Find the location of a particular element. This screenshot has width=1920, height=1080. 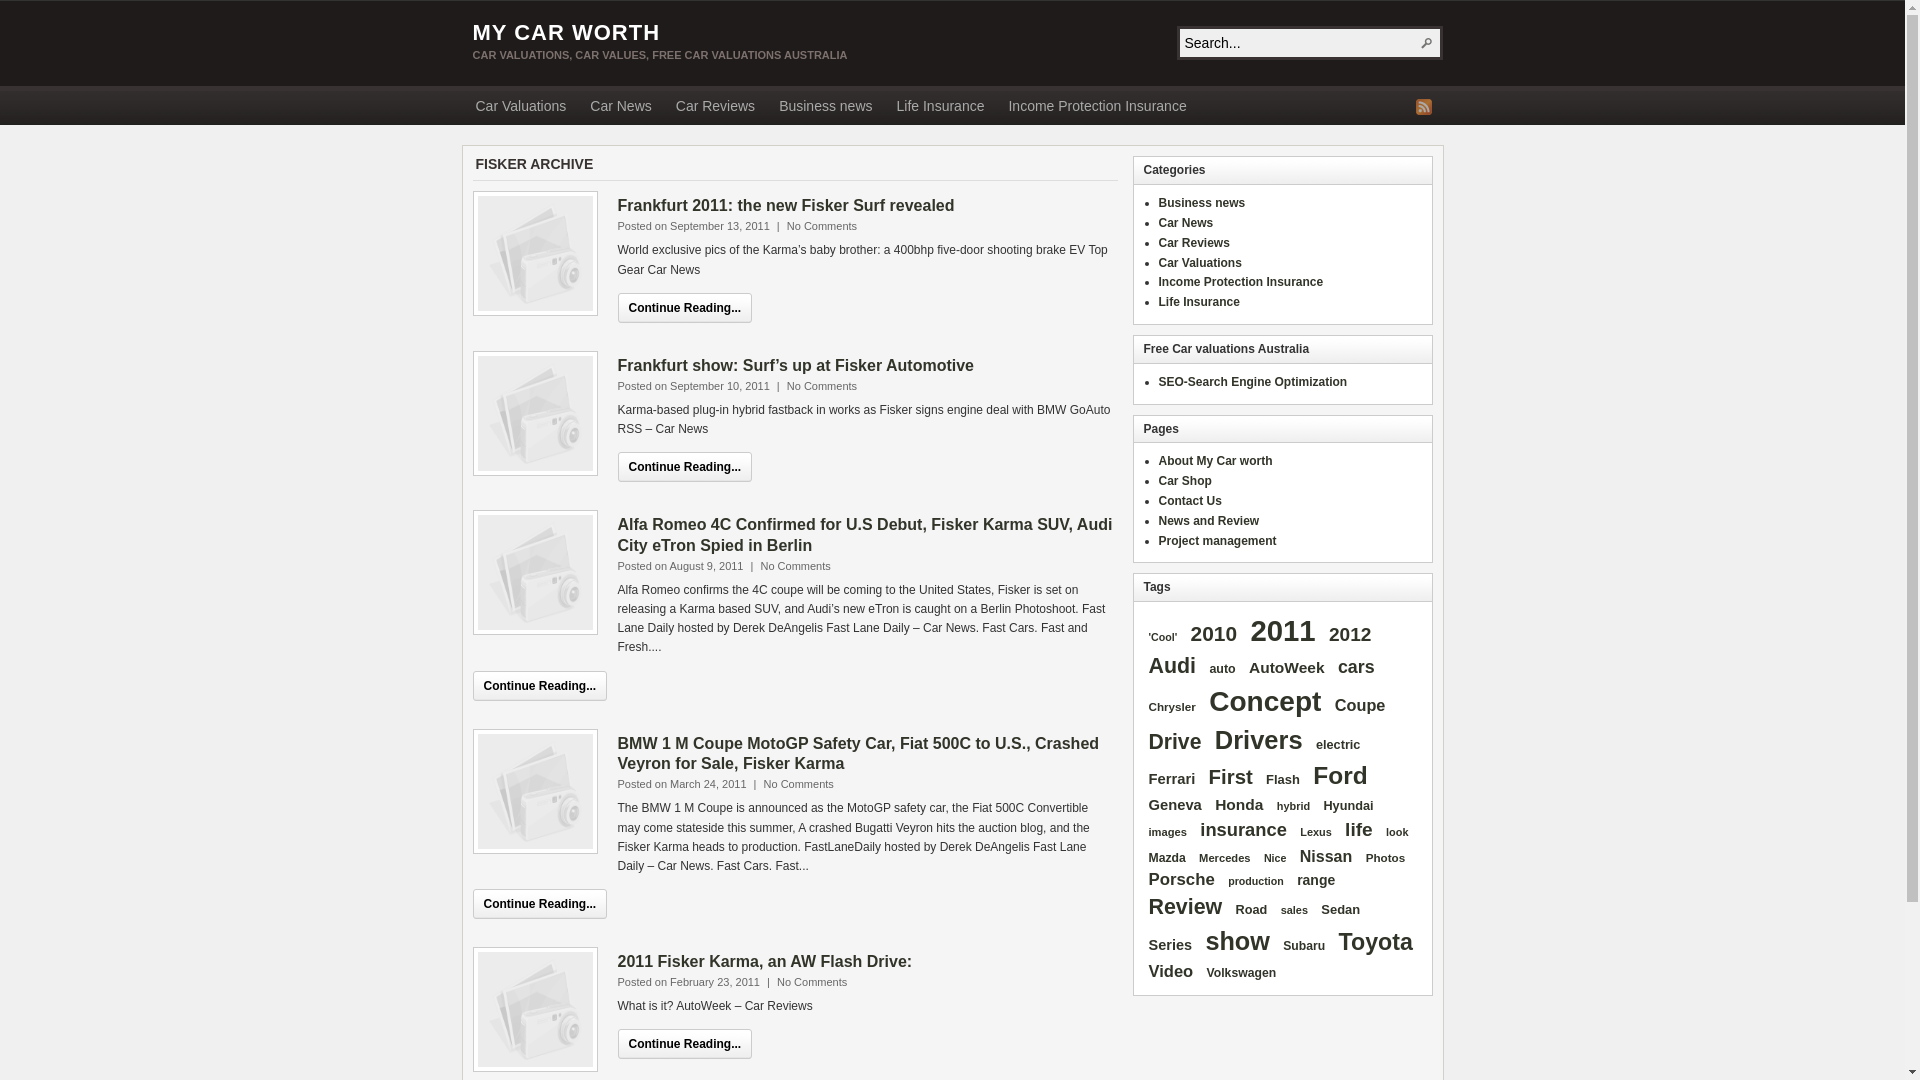

Flash is located at coordinates (1283, 782).